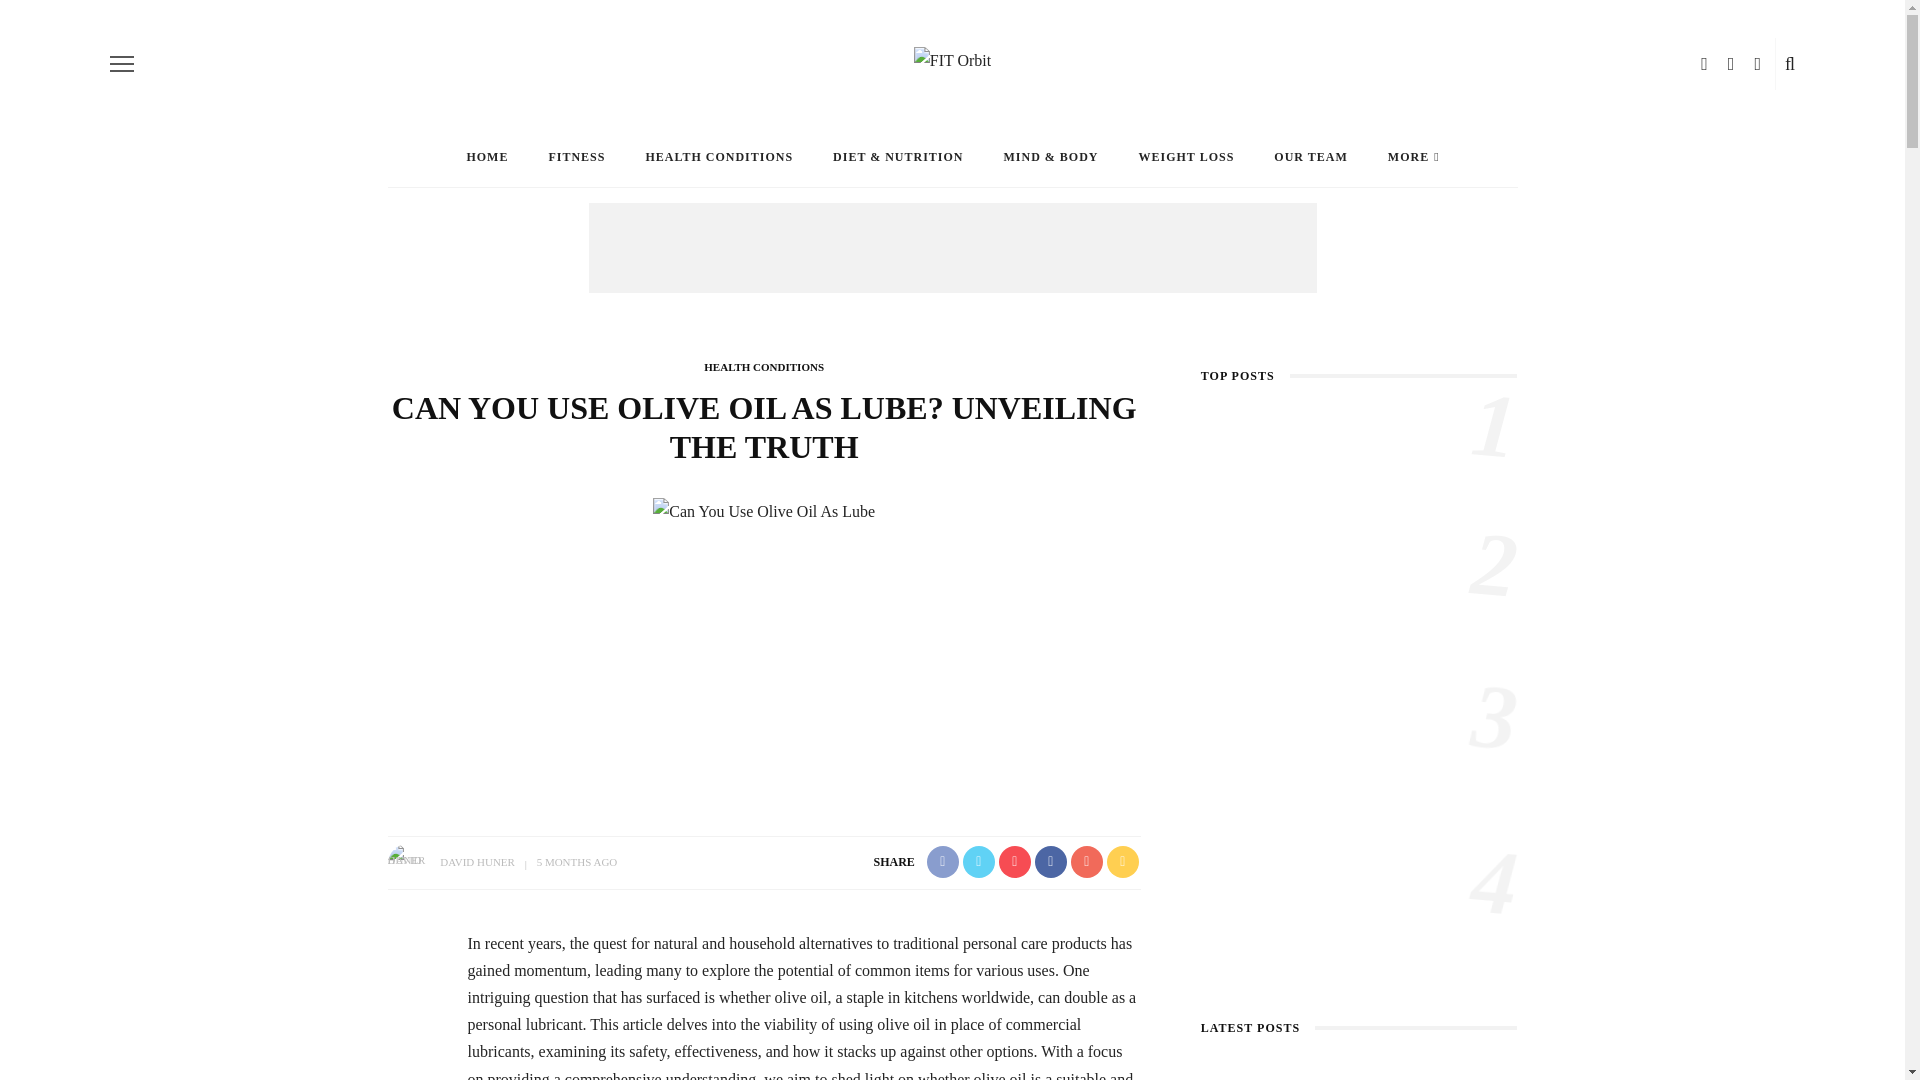 The height and width of the screenshot is (1080, 1920). I want to click on HEALTH CONDITIONS, so click(718, 156).